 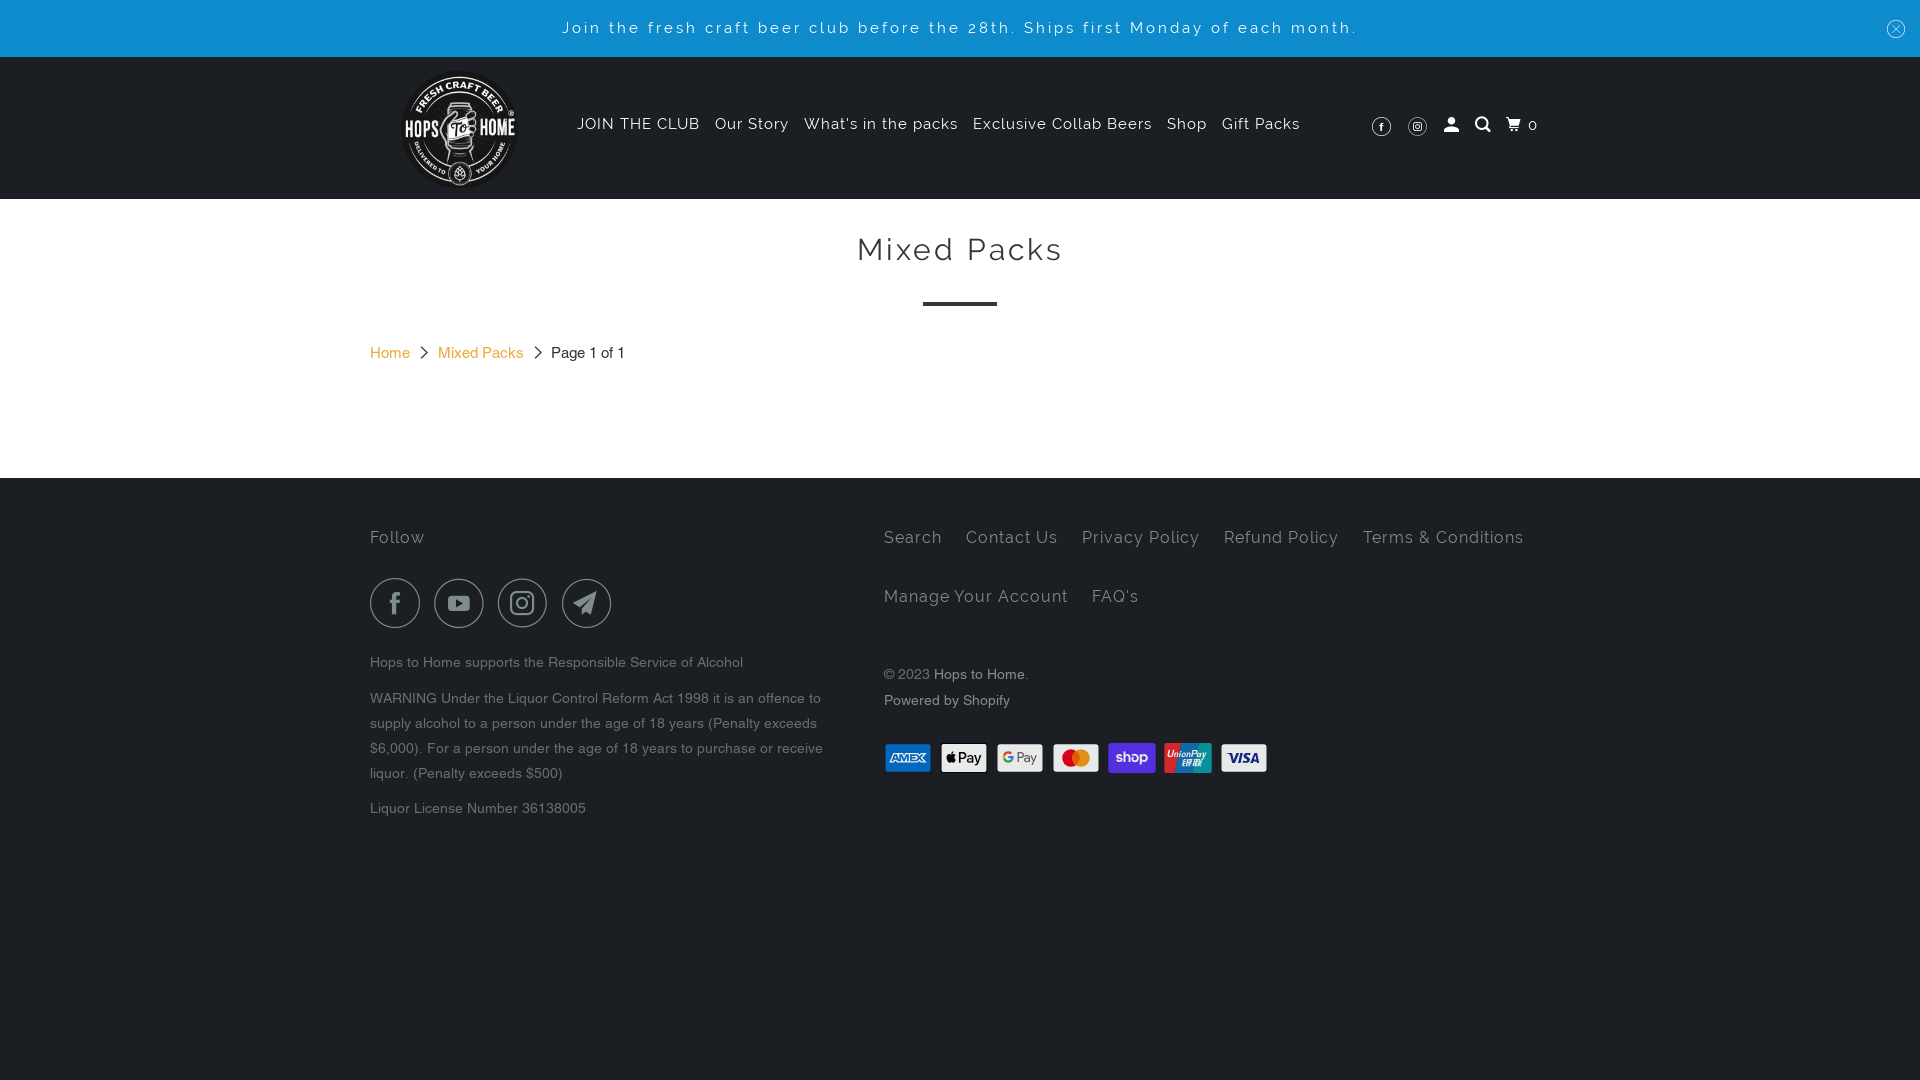 I want to click on My Account , so click(x=1454, y=126).